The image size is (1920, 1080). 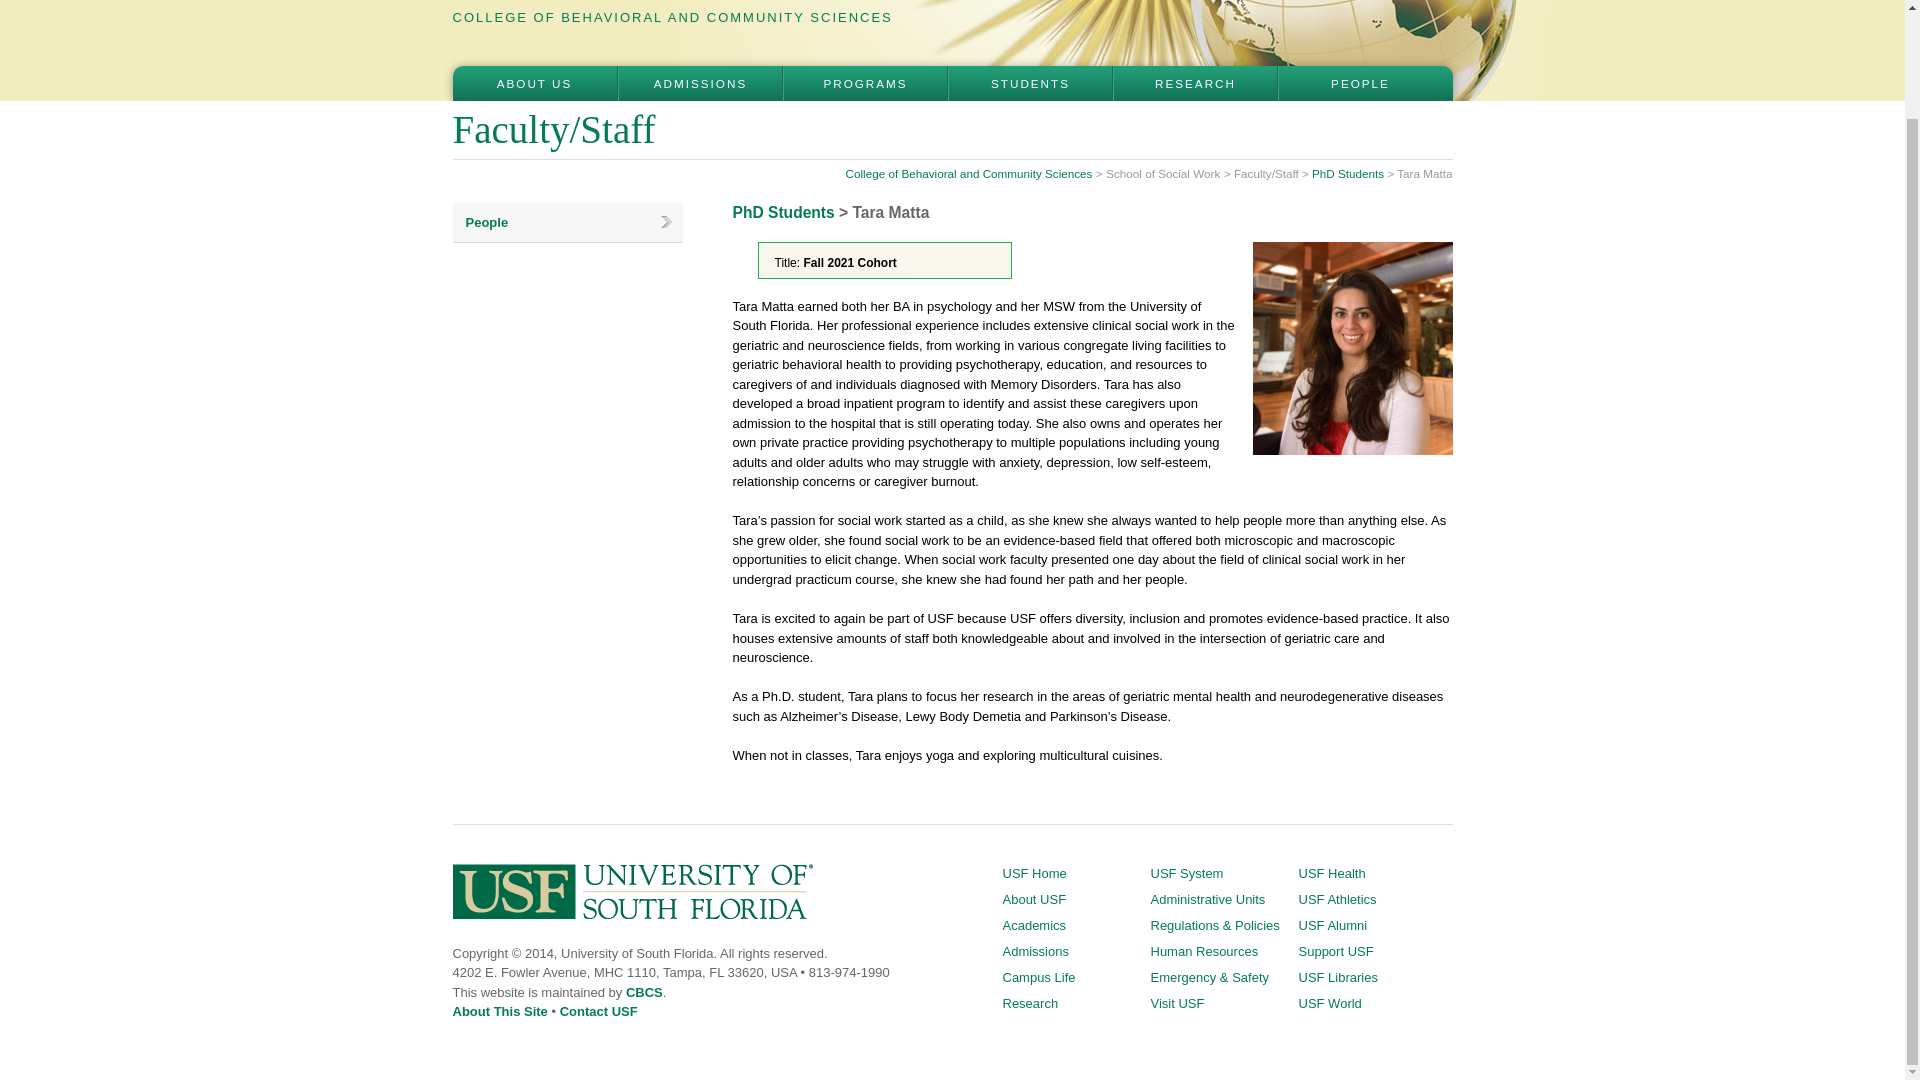 I want to click on PROGRAMS, so click(x=864, y=83).